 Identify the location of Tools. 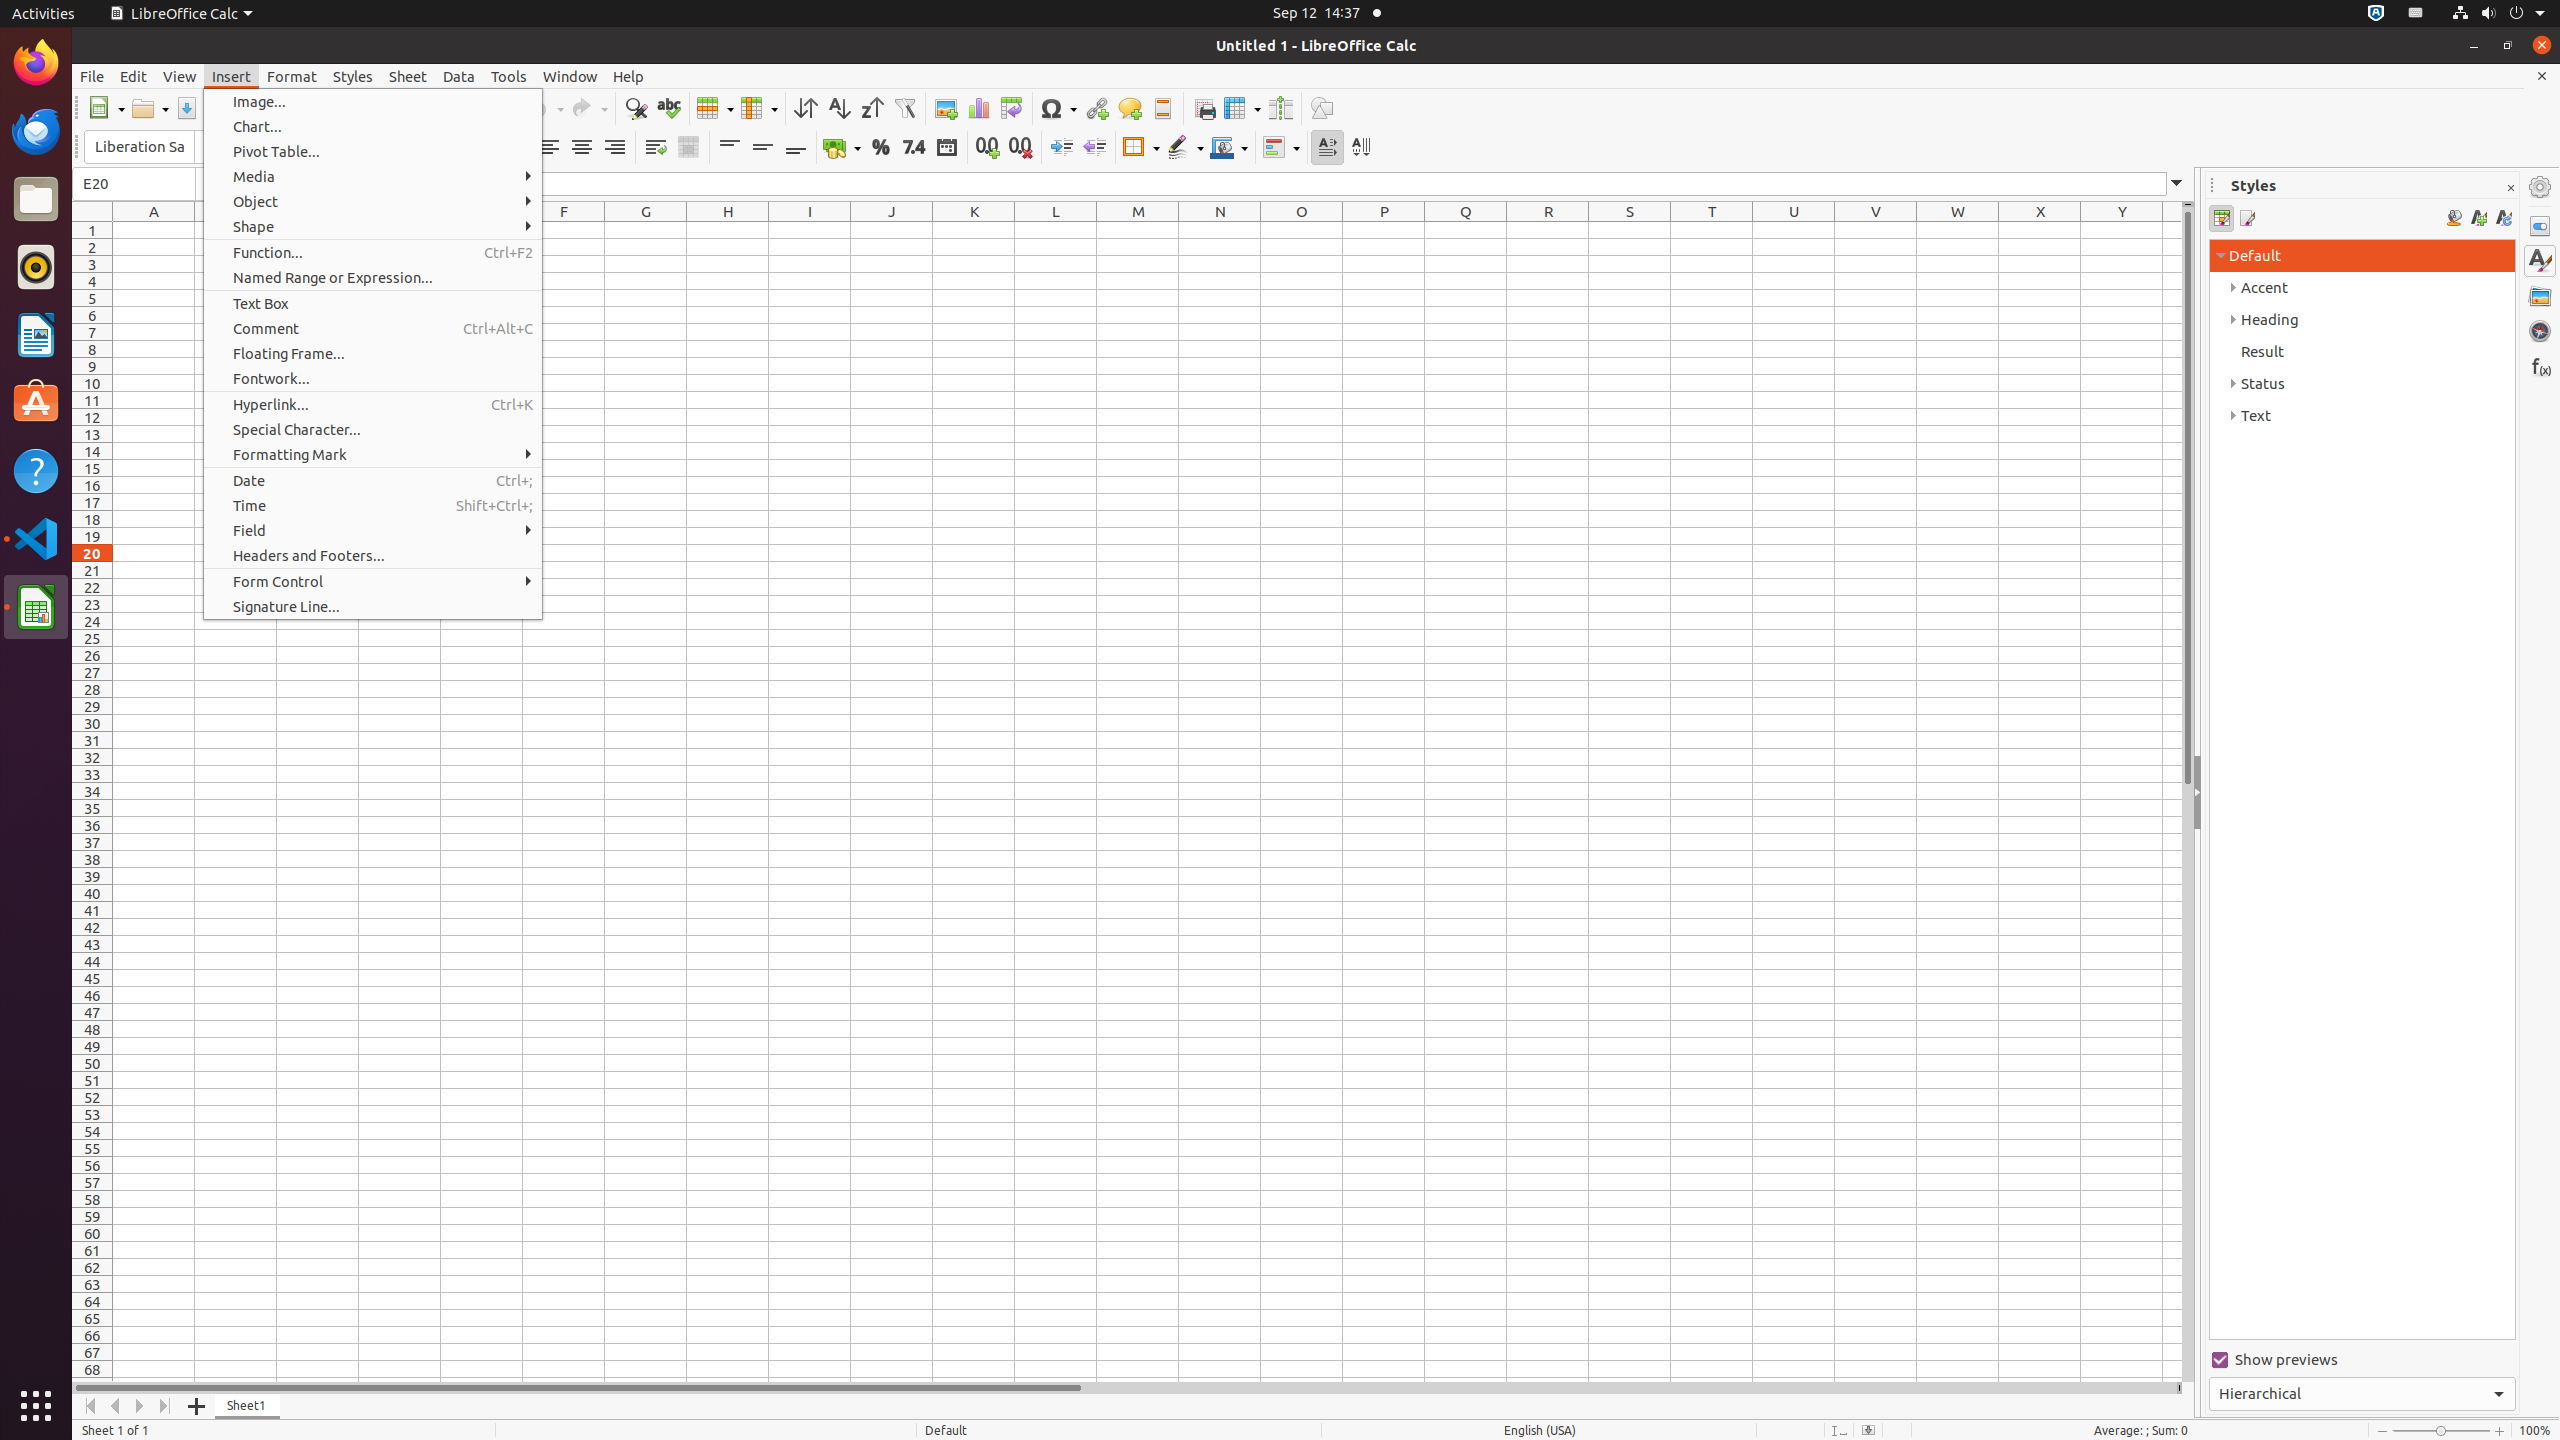
(509, 76).